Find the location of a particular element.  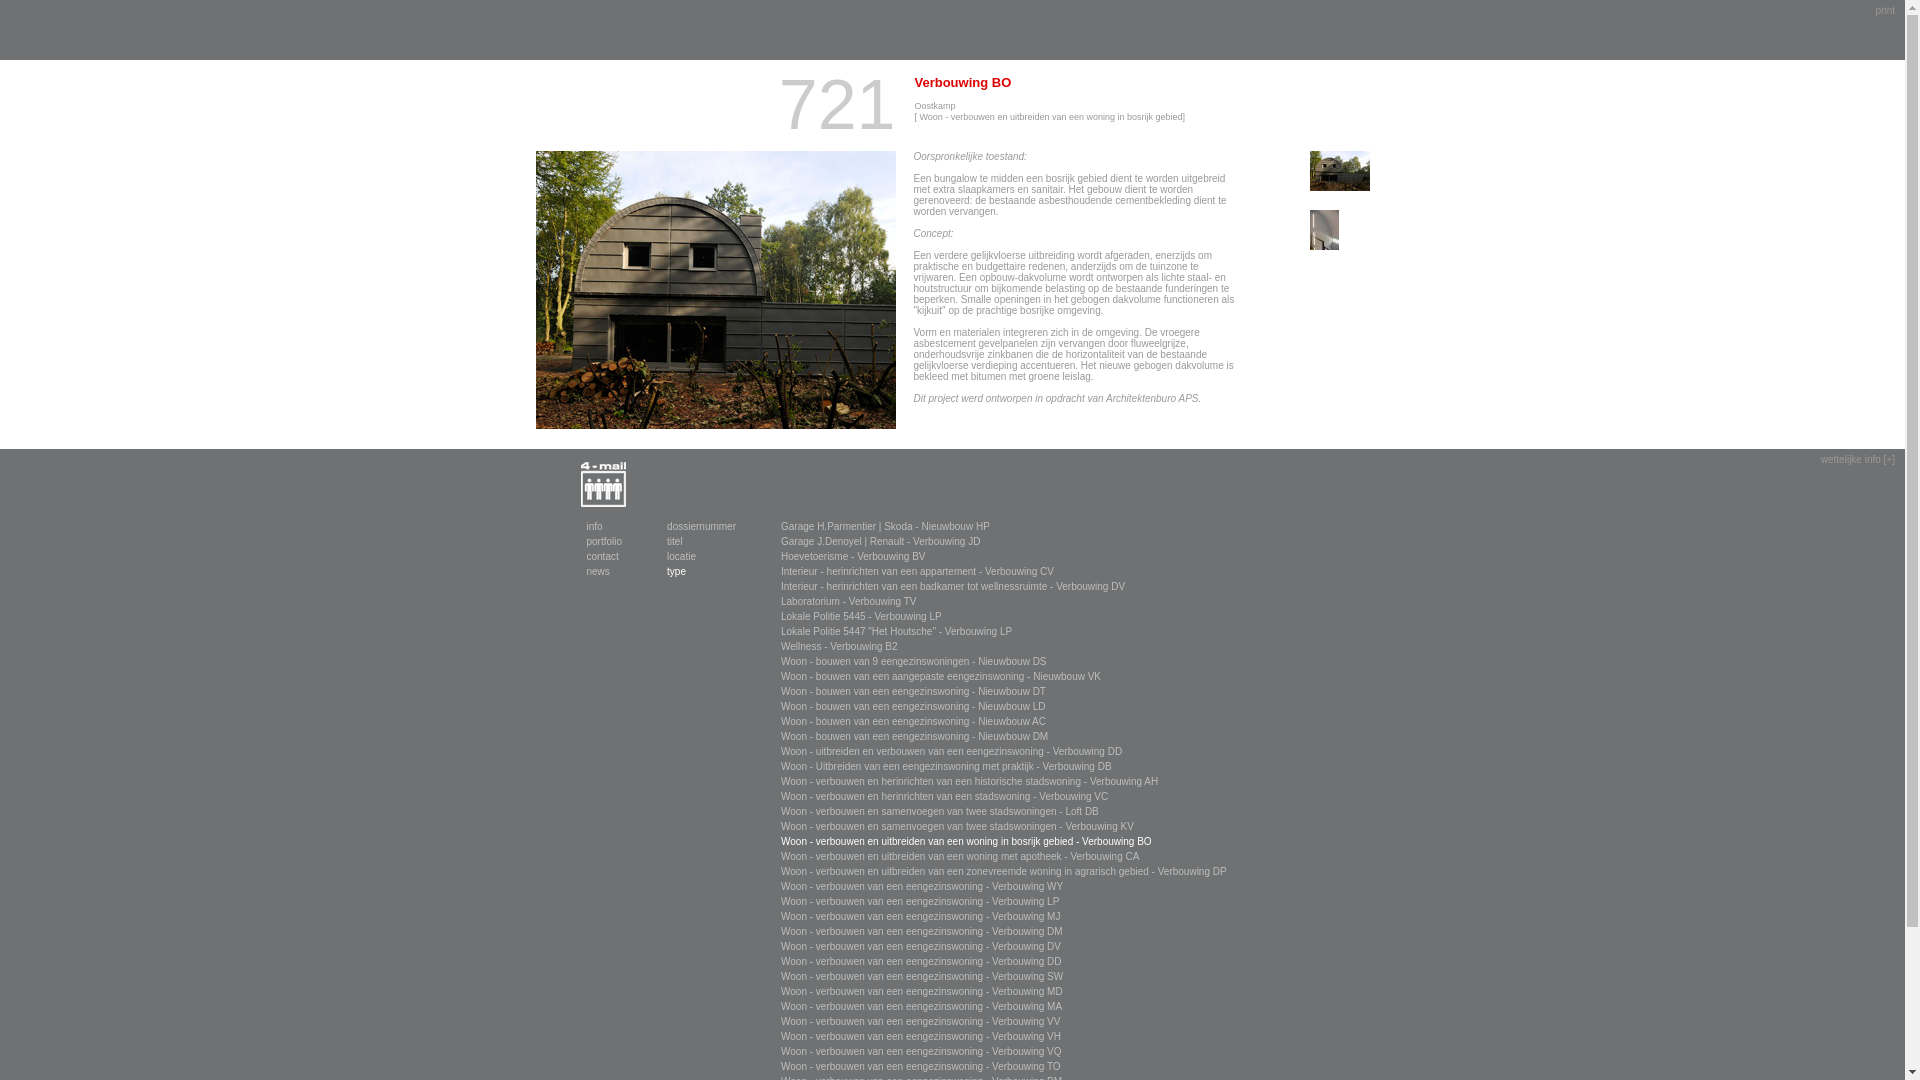

Wellness - Verbouwing B2 is located at coordinates (840, 646).